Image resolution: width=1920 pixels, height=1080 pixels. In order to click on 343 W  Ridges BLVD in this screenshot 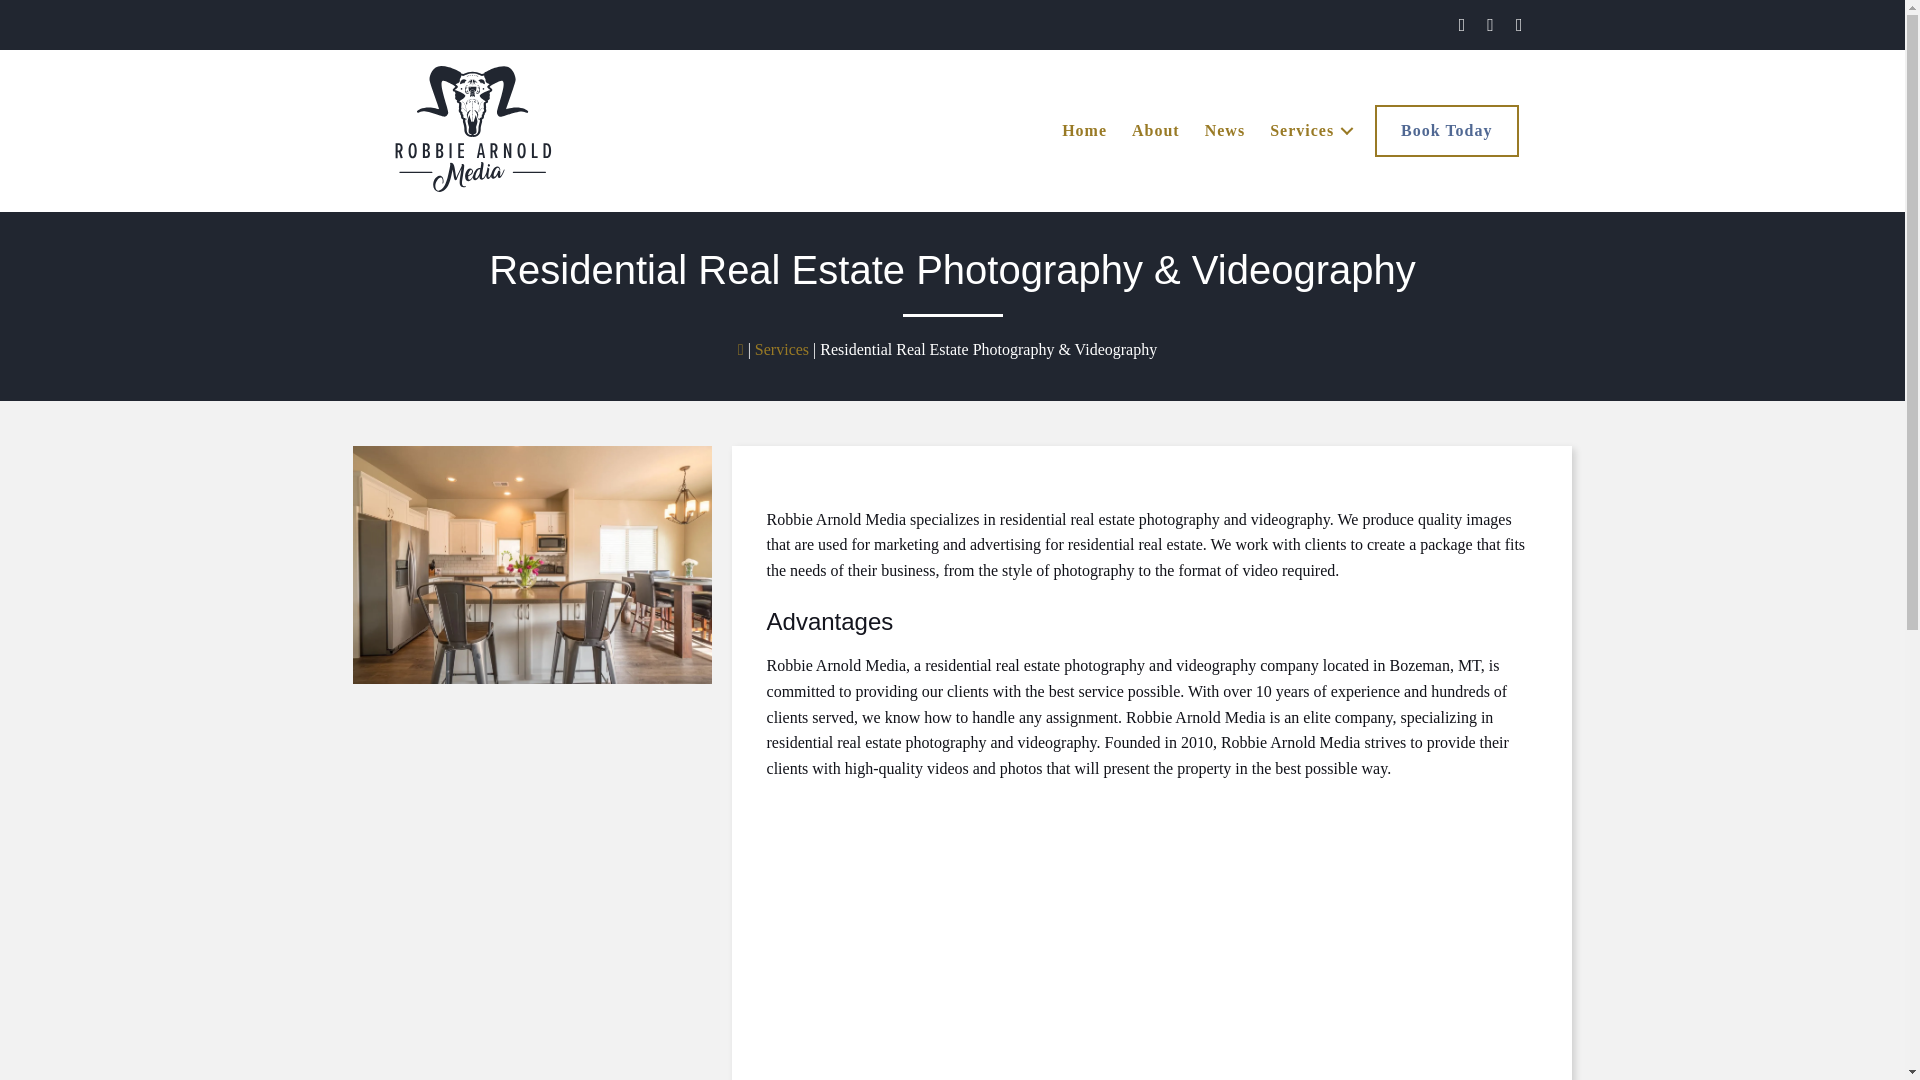, I will do `click(1016, 943)`.